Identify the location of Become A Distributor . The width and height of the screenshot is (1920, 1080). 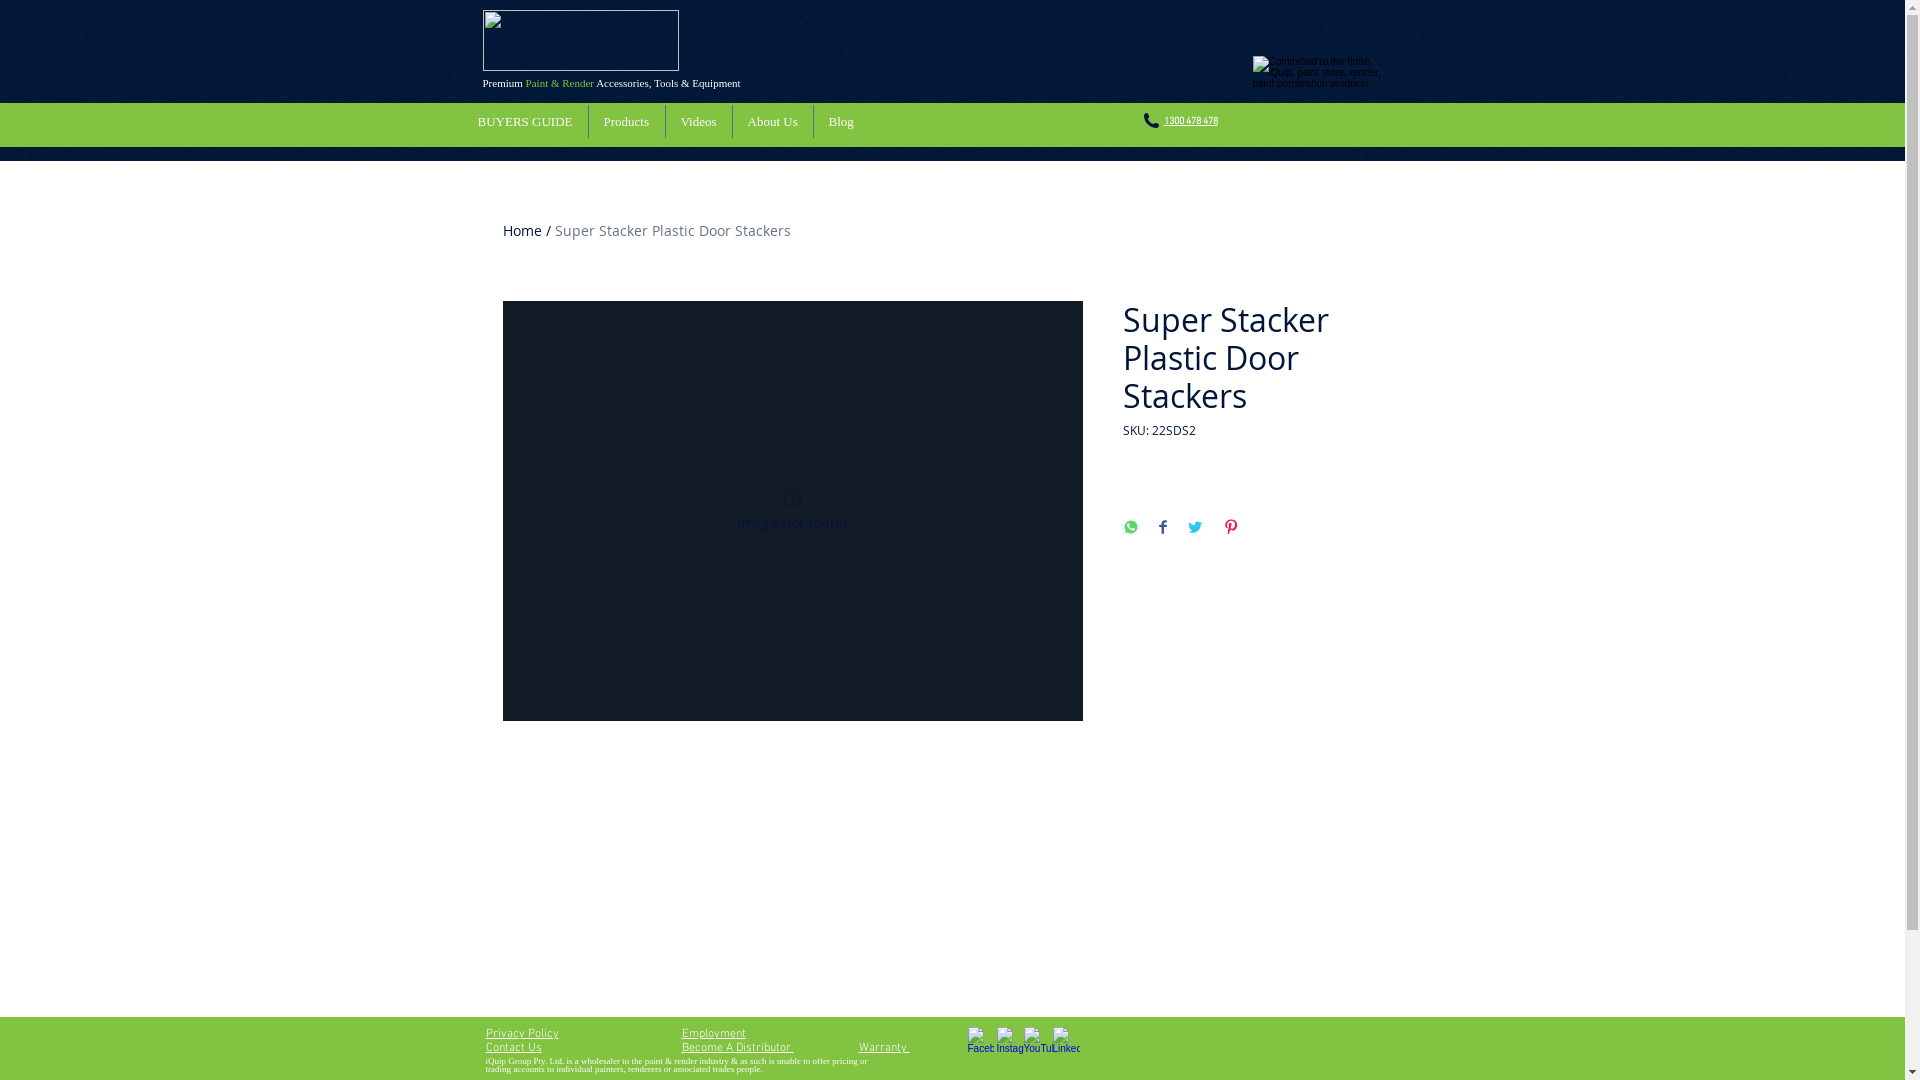
(738, 1048).